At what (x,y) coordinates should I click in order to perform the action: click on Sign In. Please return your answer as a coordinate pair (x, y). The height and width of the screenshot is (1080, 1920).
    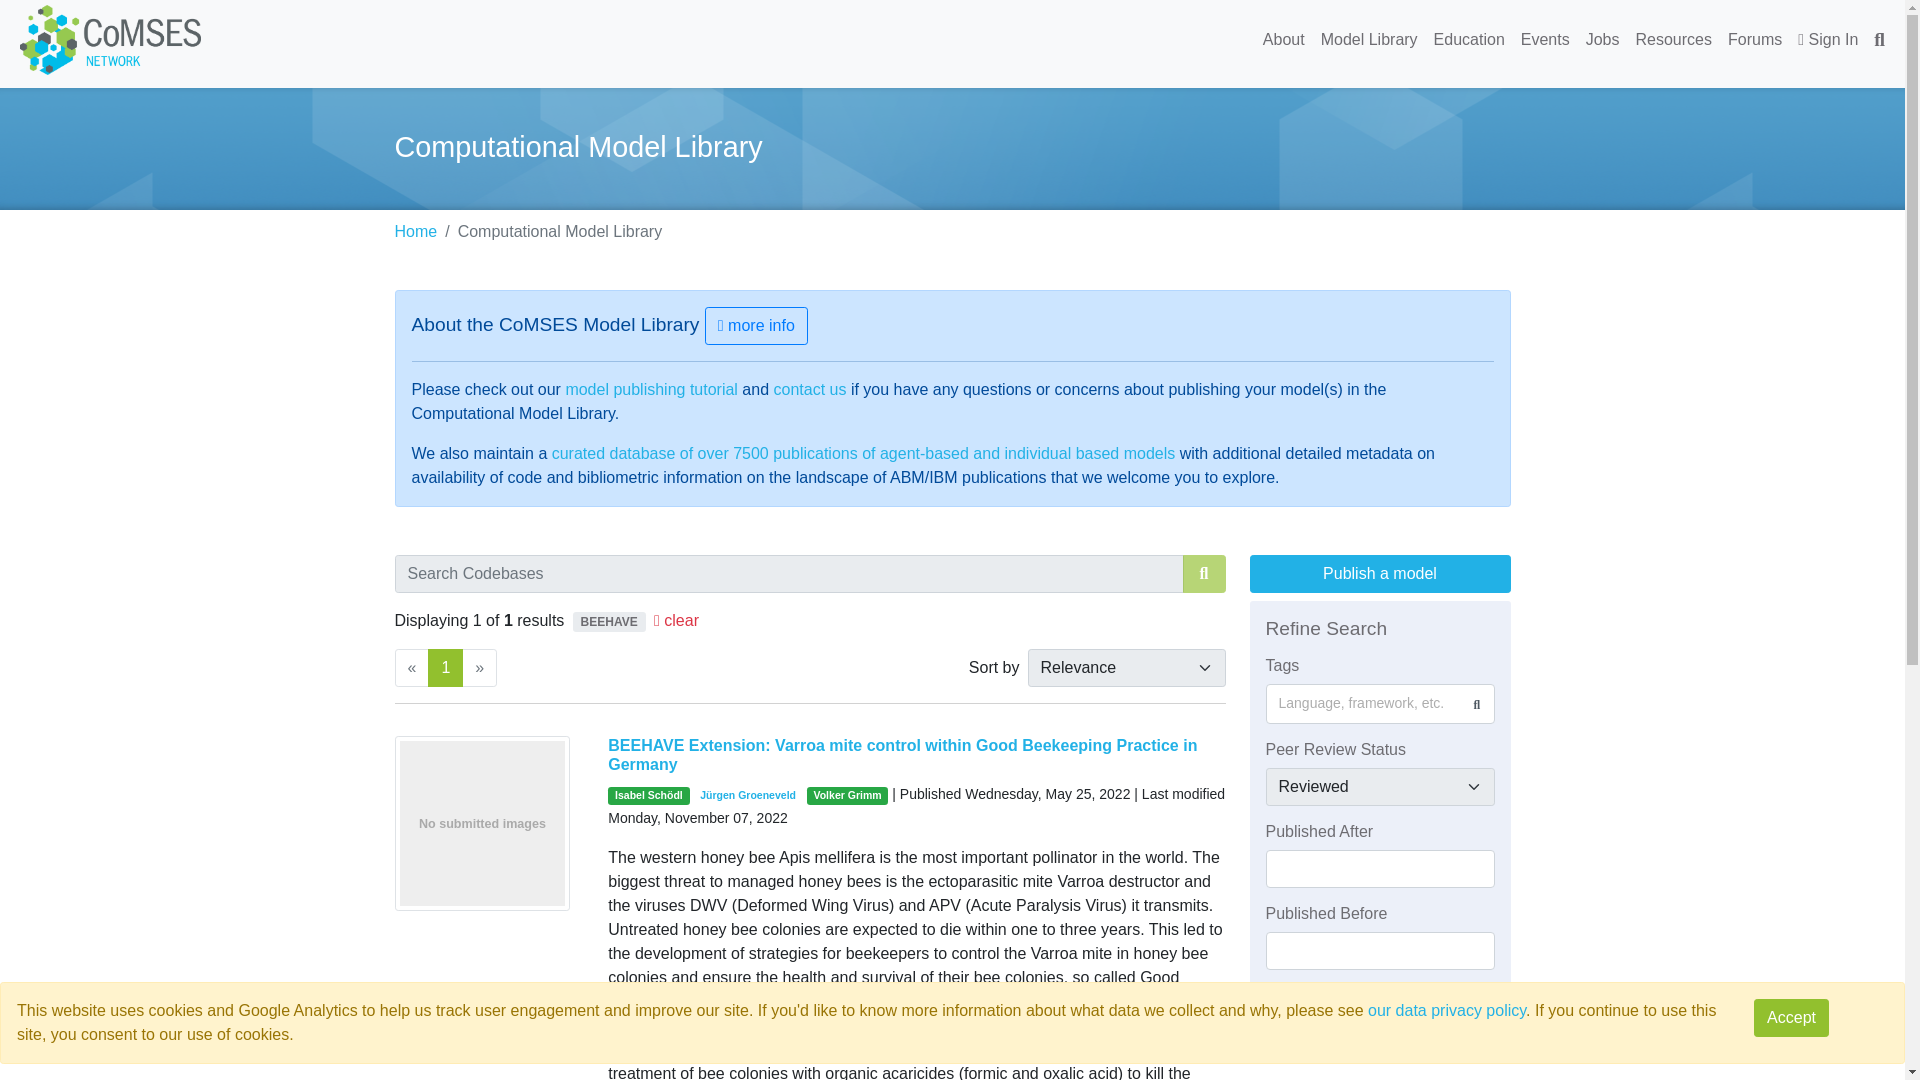
    Looking at the image, I should click on (1828, 40).